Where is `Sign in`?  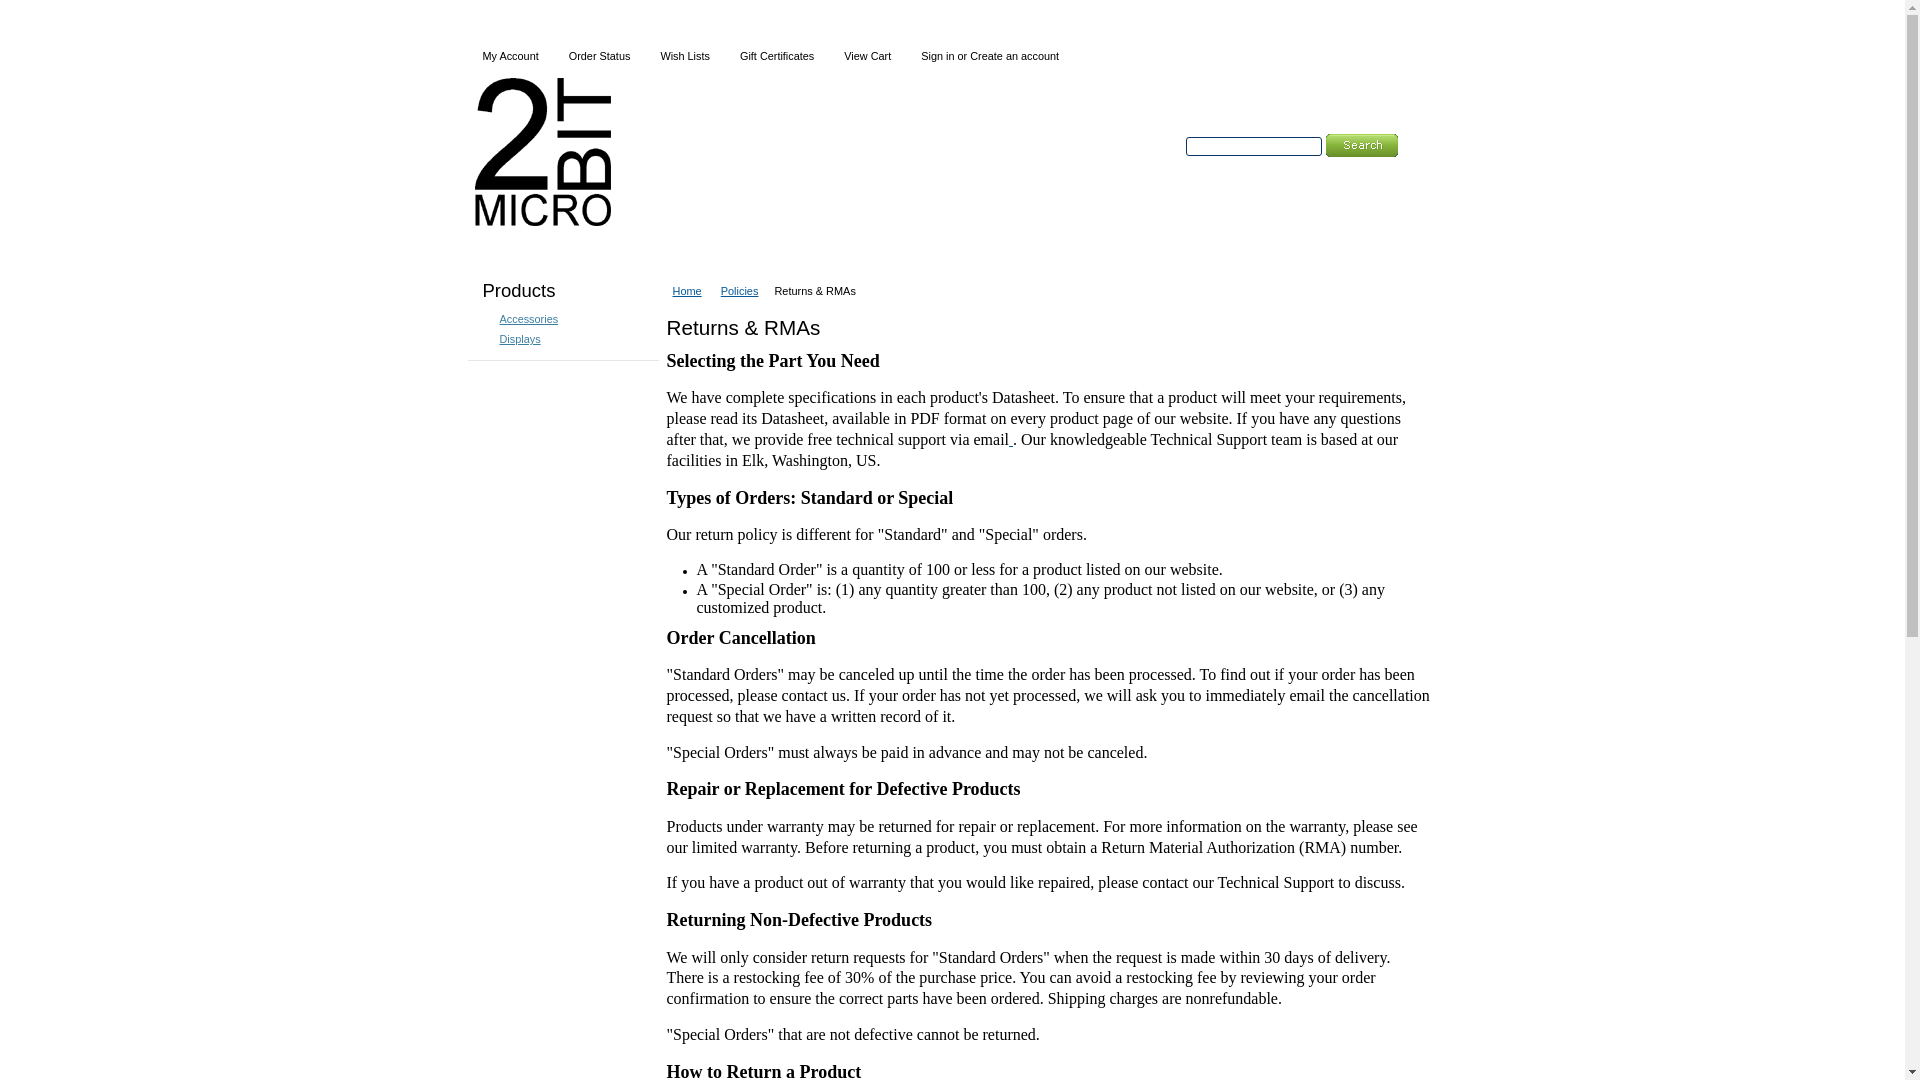
Sign in is located at coordinates (938, 56).